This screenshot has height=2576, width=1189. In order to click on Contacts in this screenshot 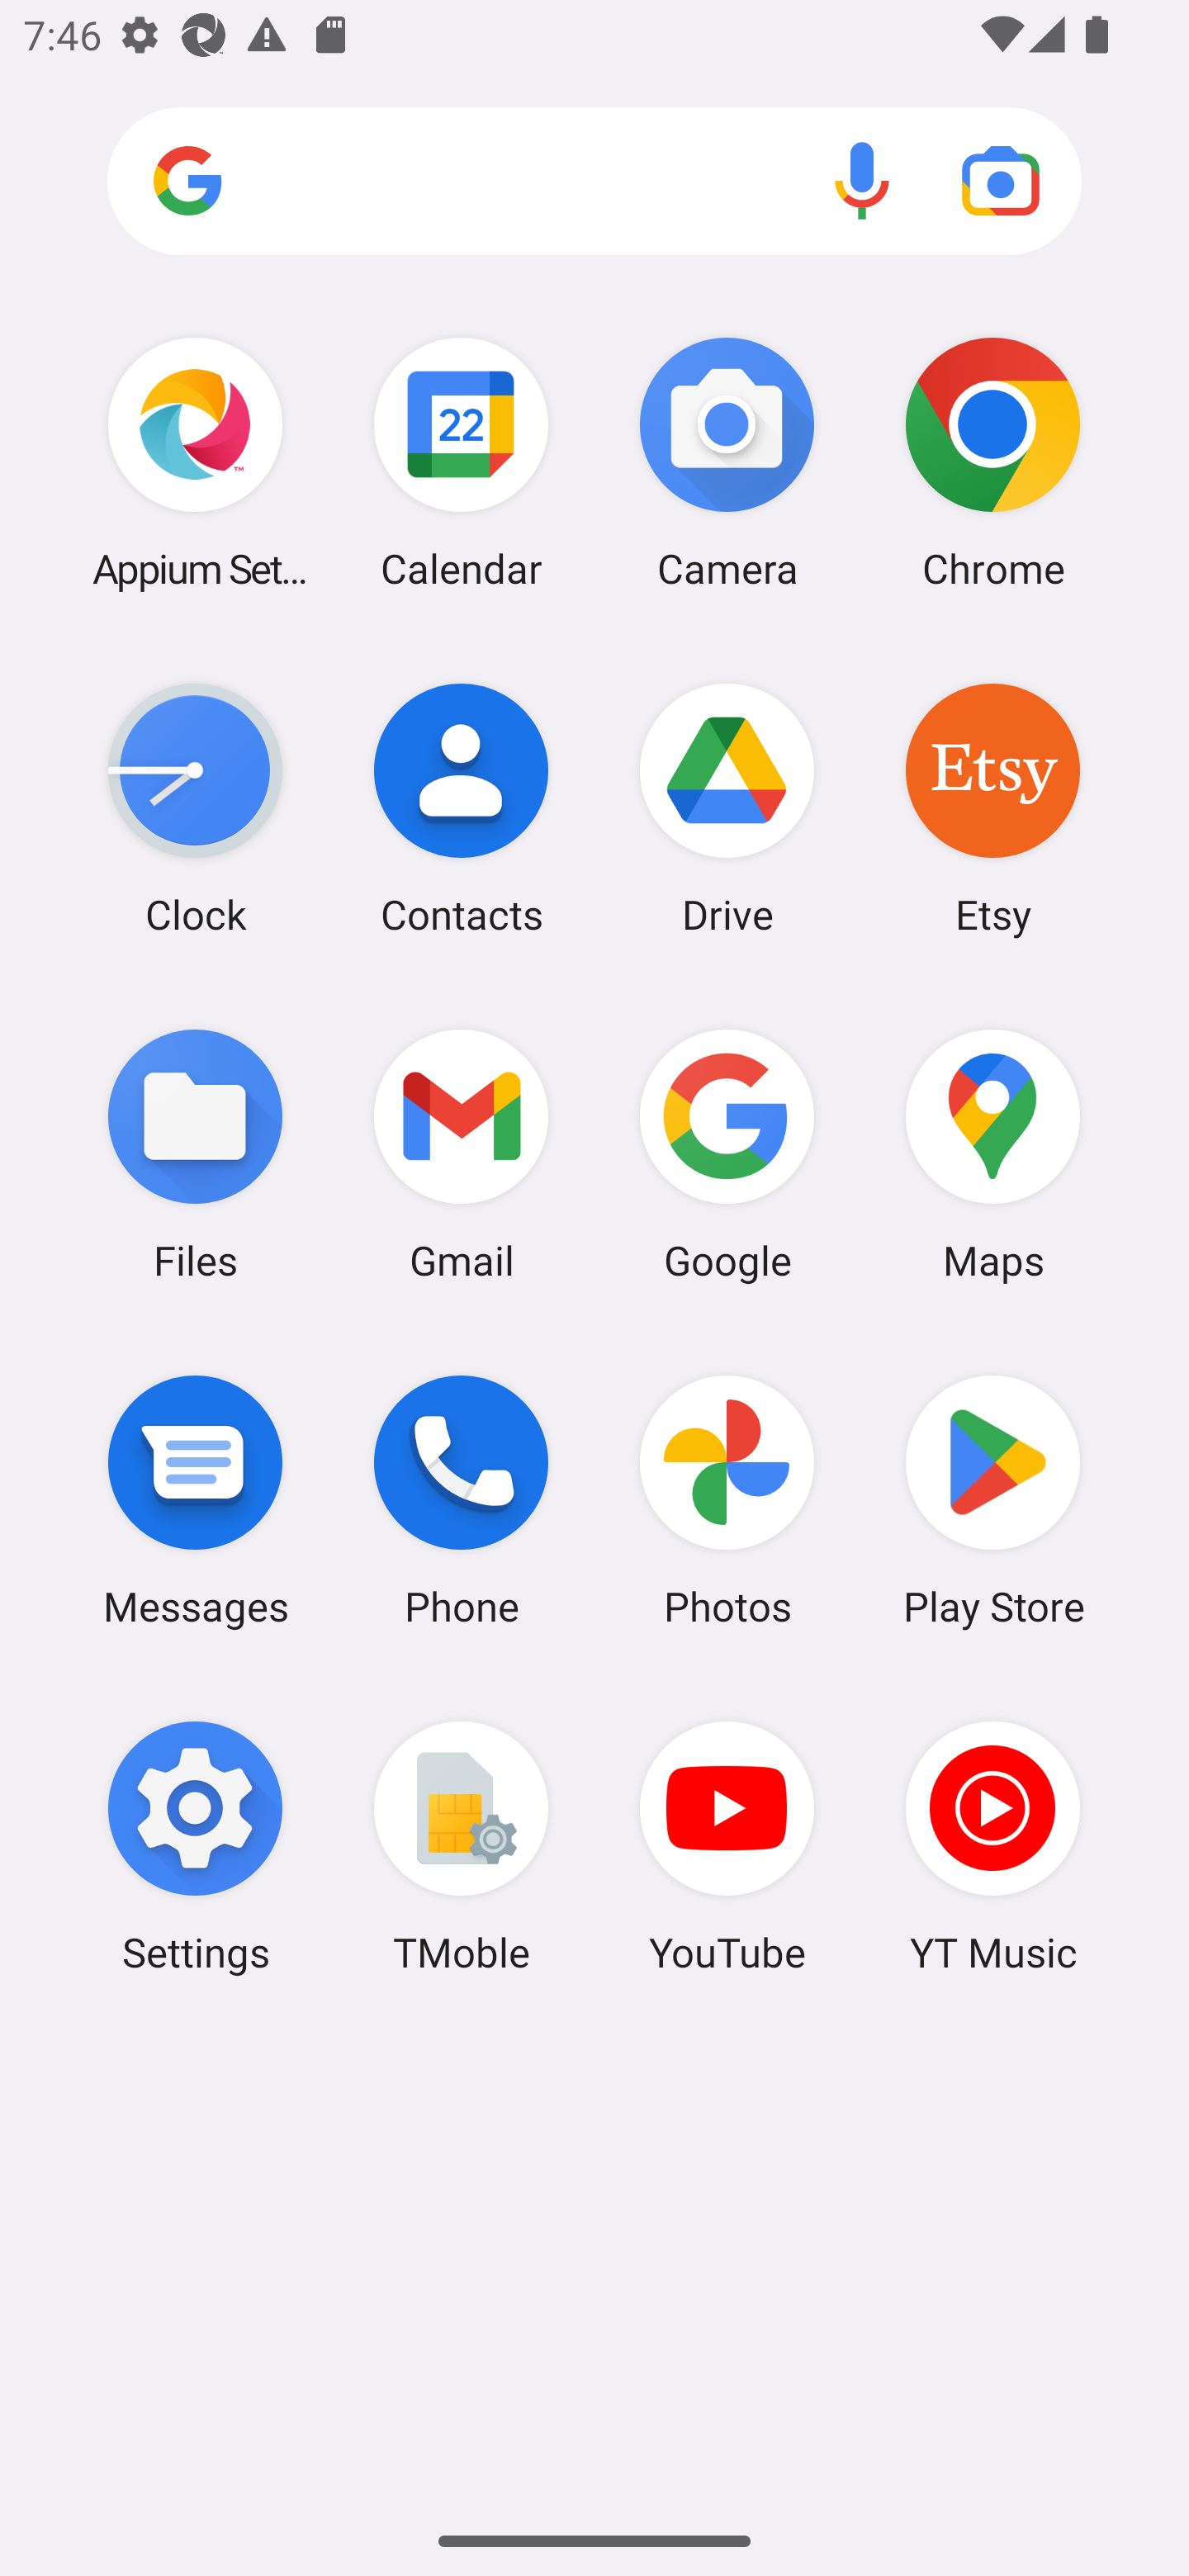, I will do `click(461, 808)`.